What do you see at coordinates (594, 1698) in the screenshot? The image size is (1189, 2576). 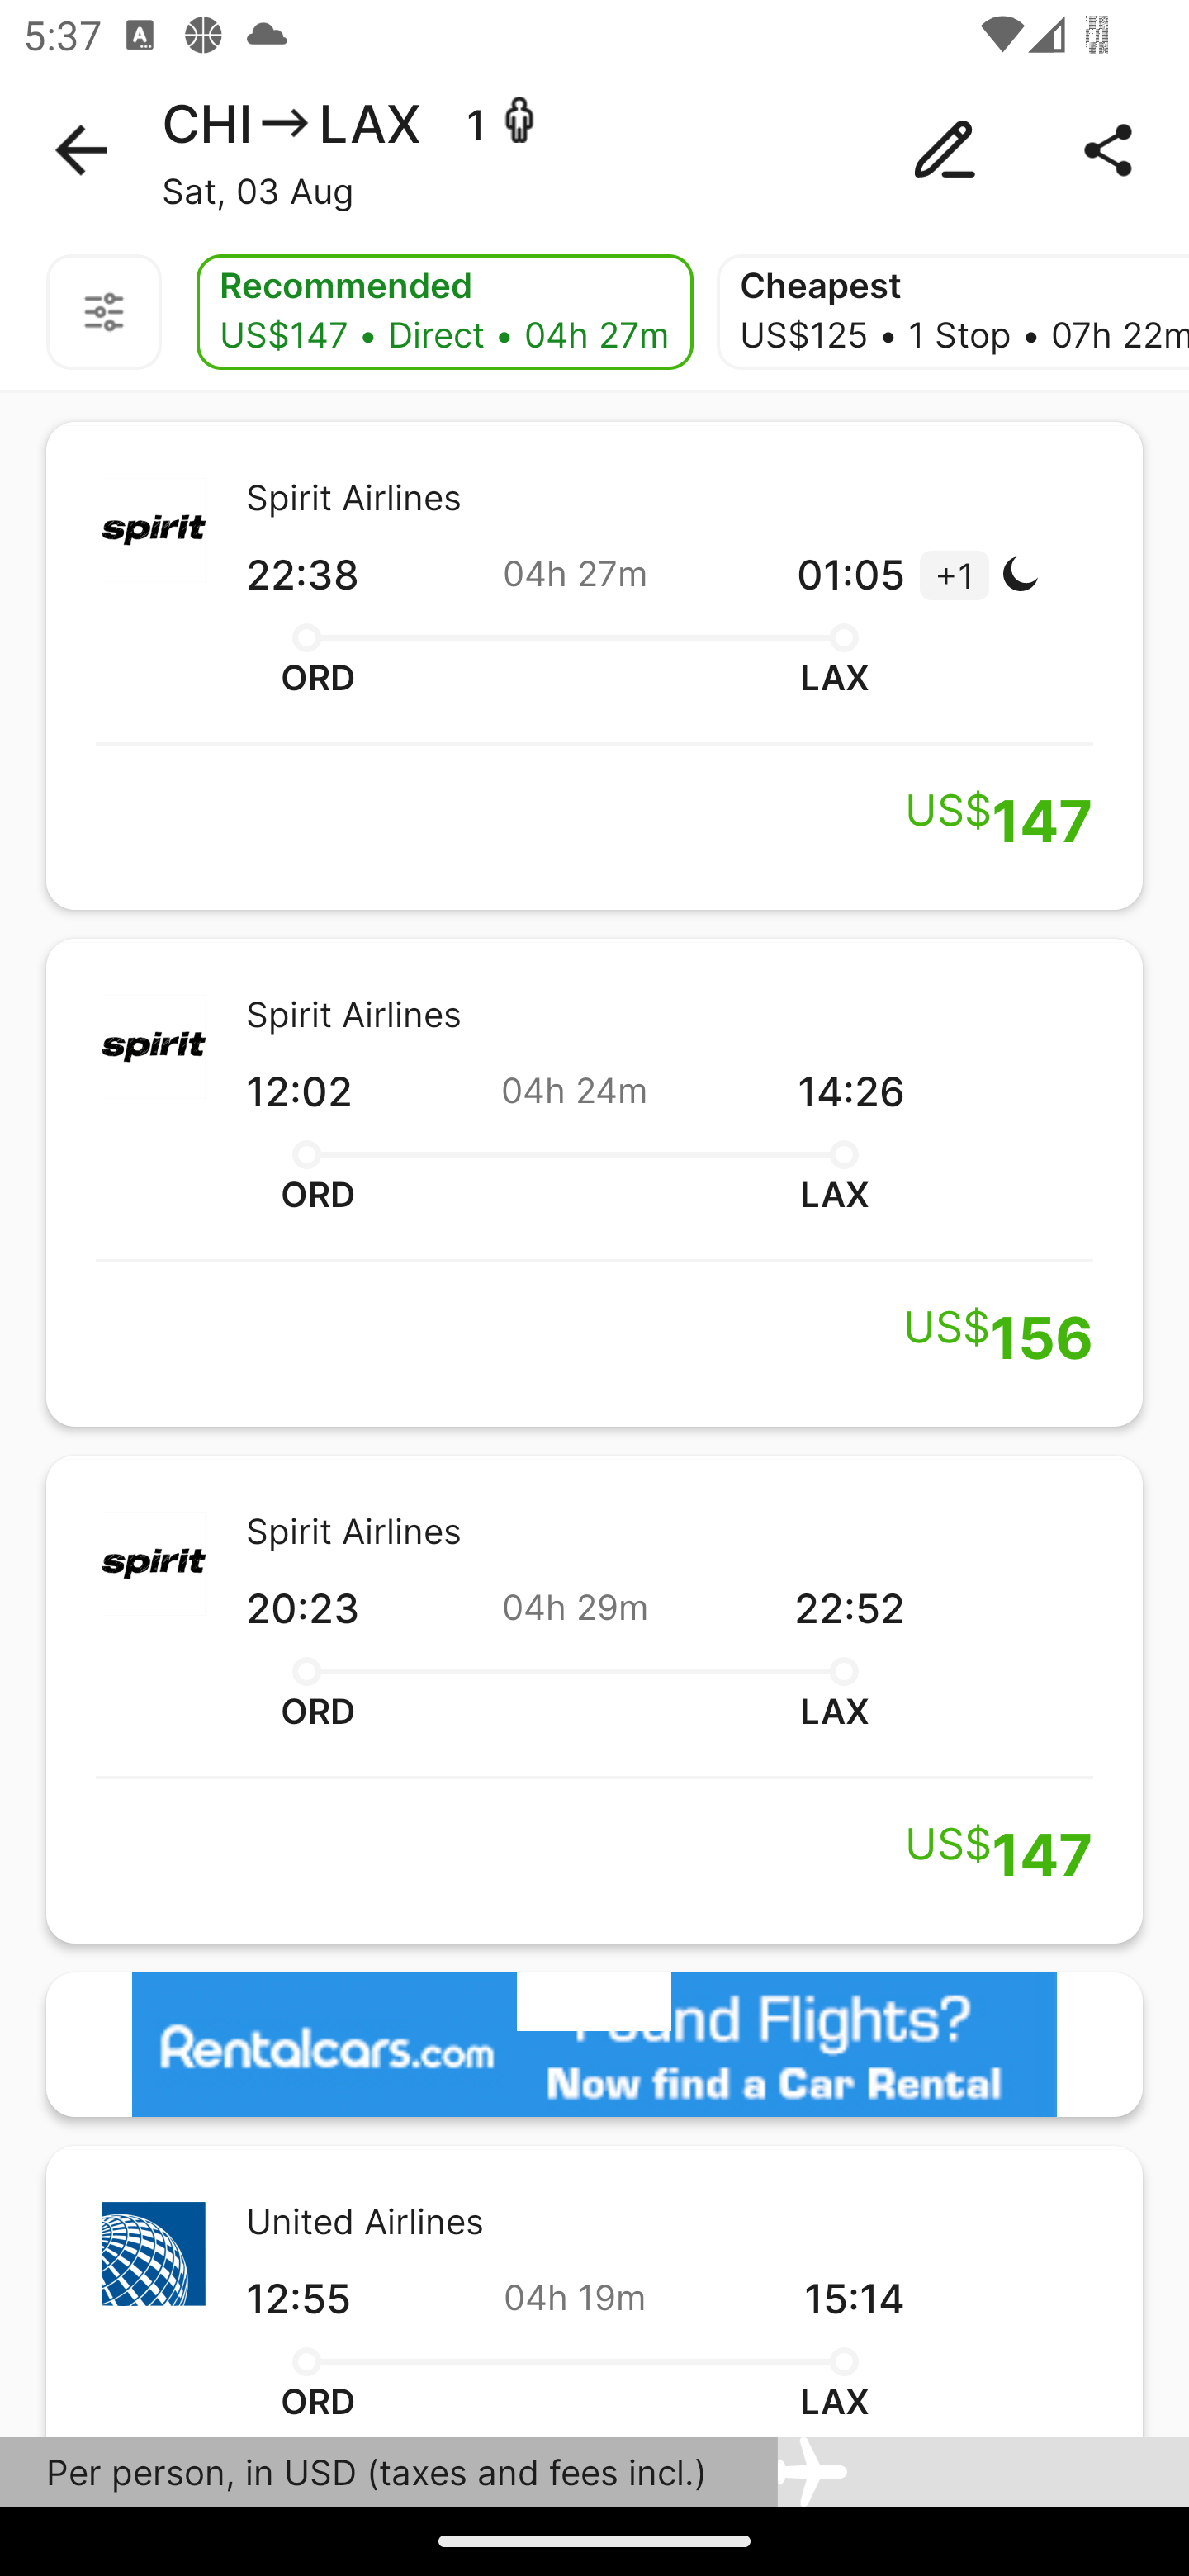 I see `Spirit Airlines 20:23 04h 29m 22:52 ORD LAX` at bounding box center [594, 1698].